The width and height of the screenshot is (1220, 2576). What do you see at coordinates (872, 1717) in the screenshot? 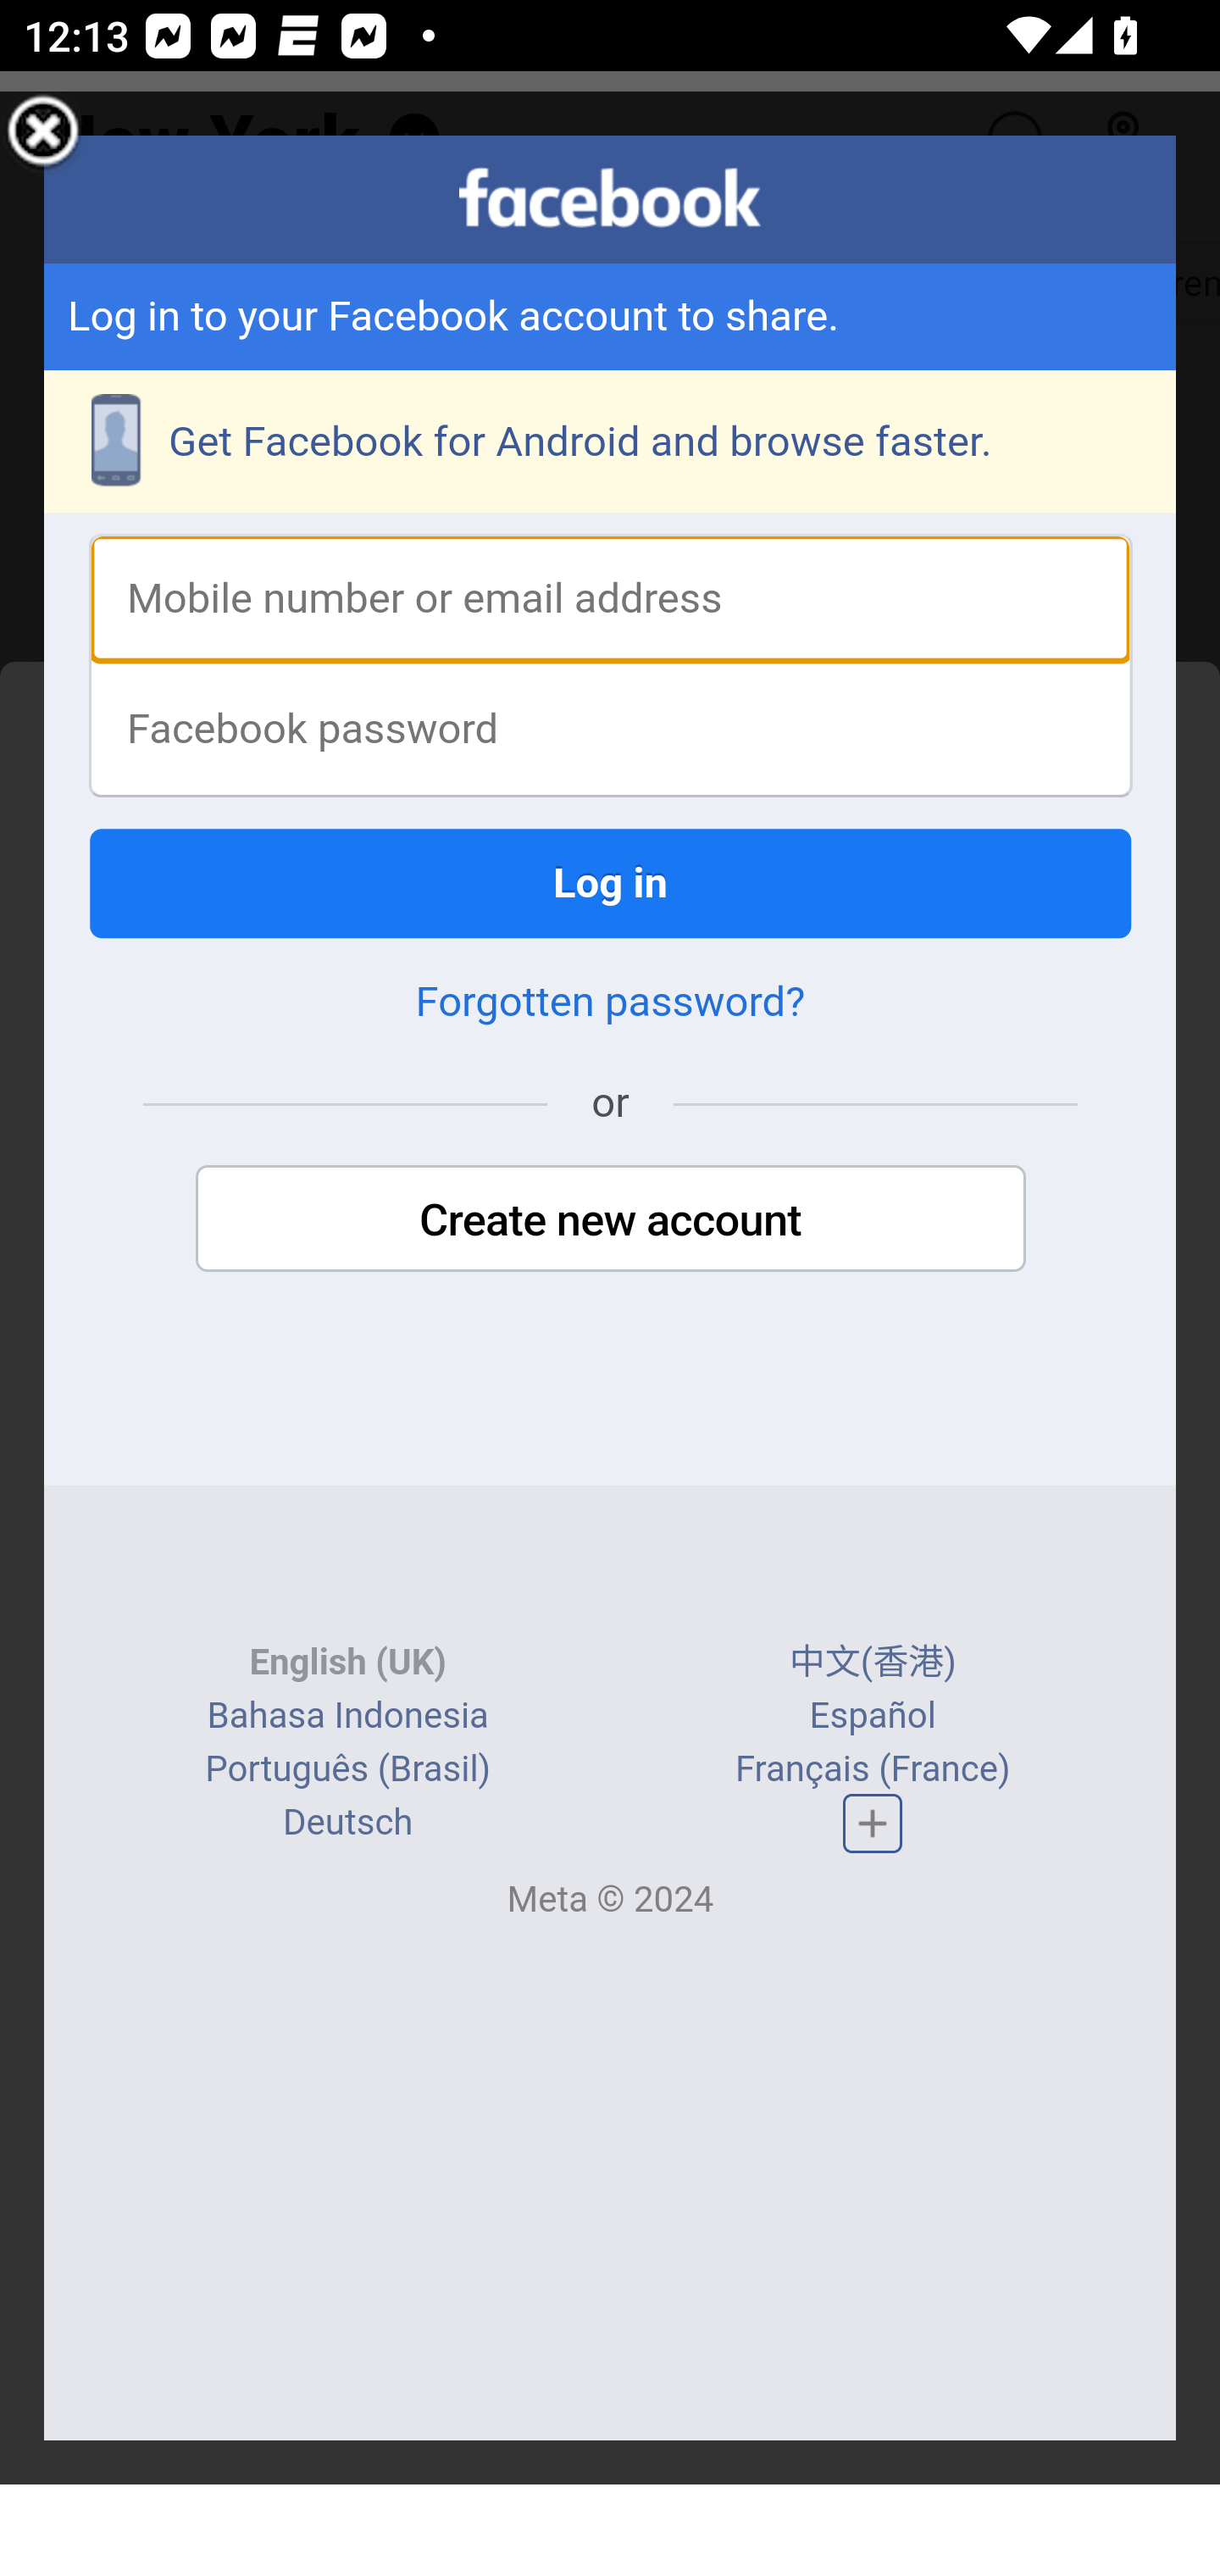
I see `Español` at bounding box center [872, 1717].